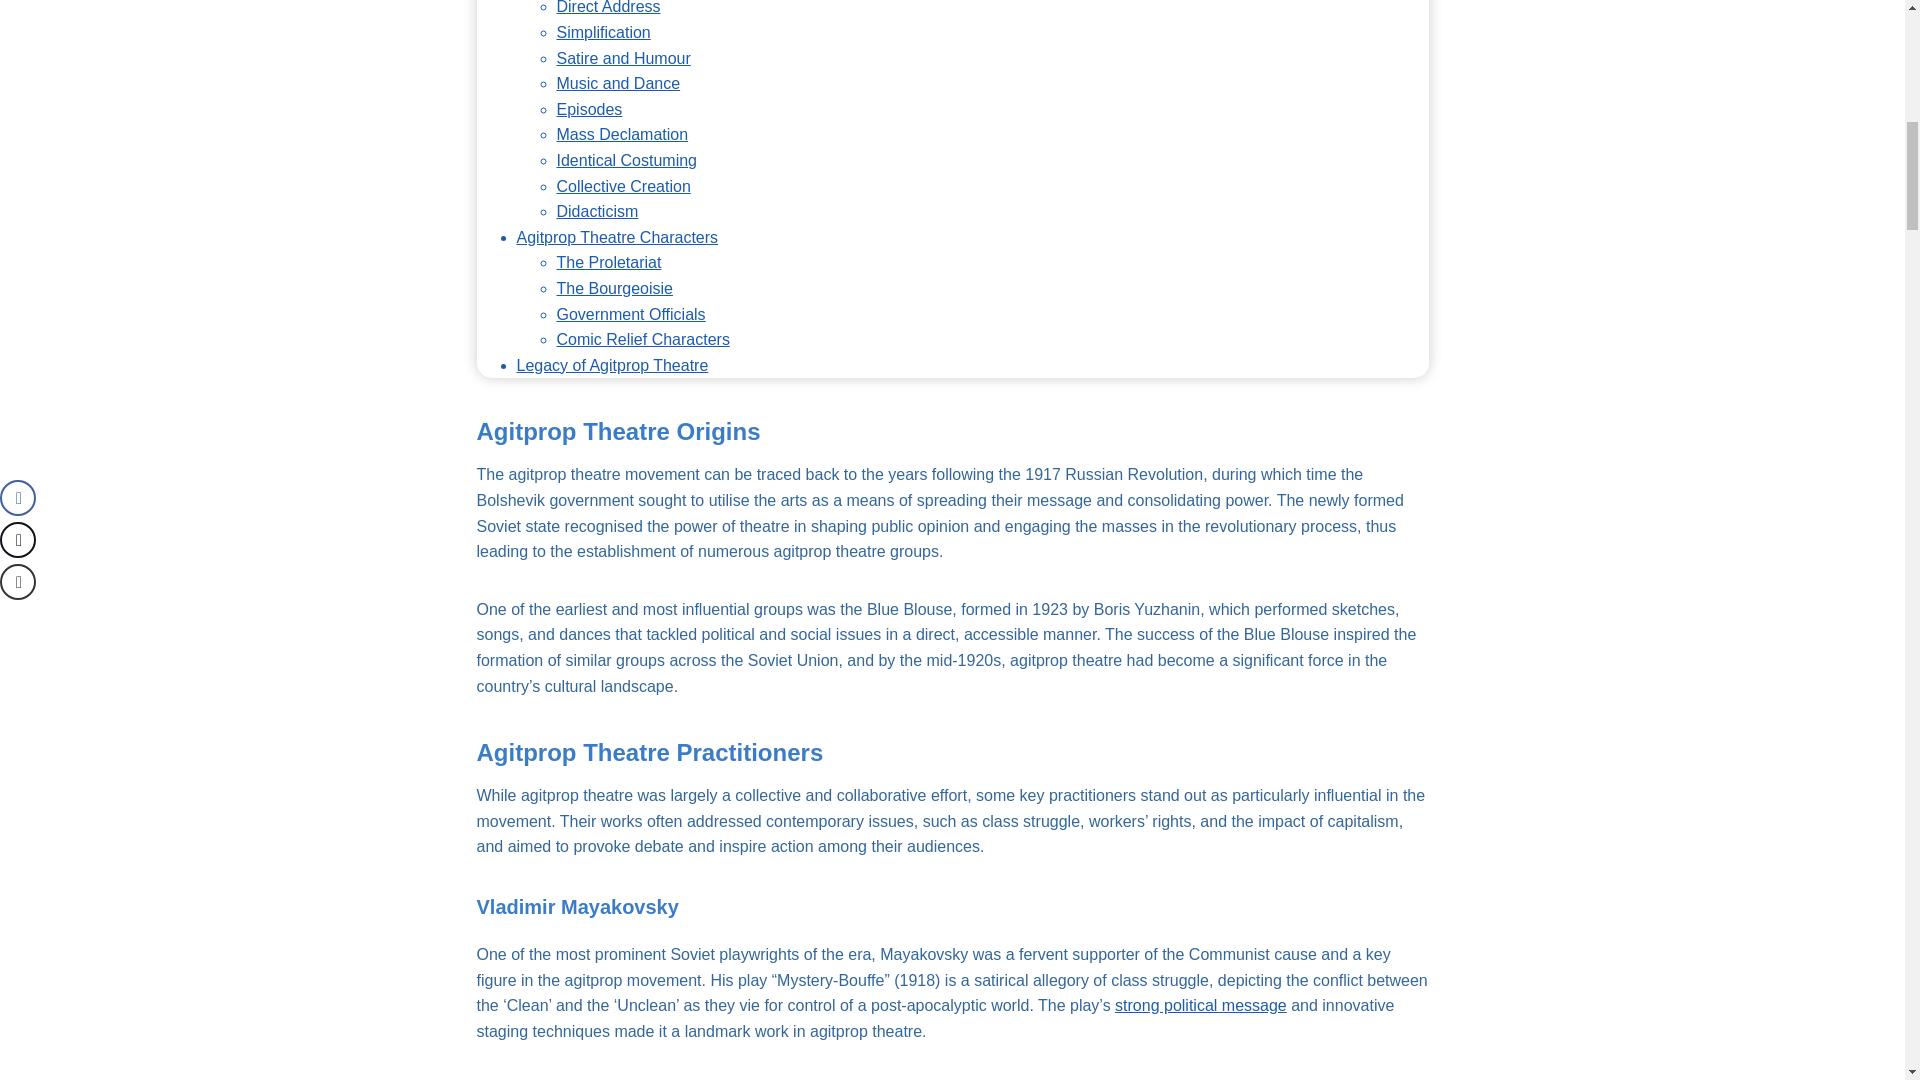 The image size is (1920, 1080). Describe the element at coordinates (618, 82) in the screenshot. I see `Music and Dance` at that location.